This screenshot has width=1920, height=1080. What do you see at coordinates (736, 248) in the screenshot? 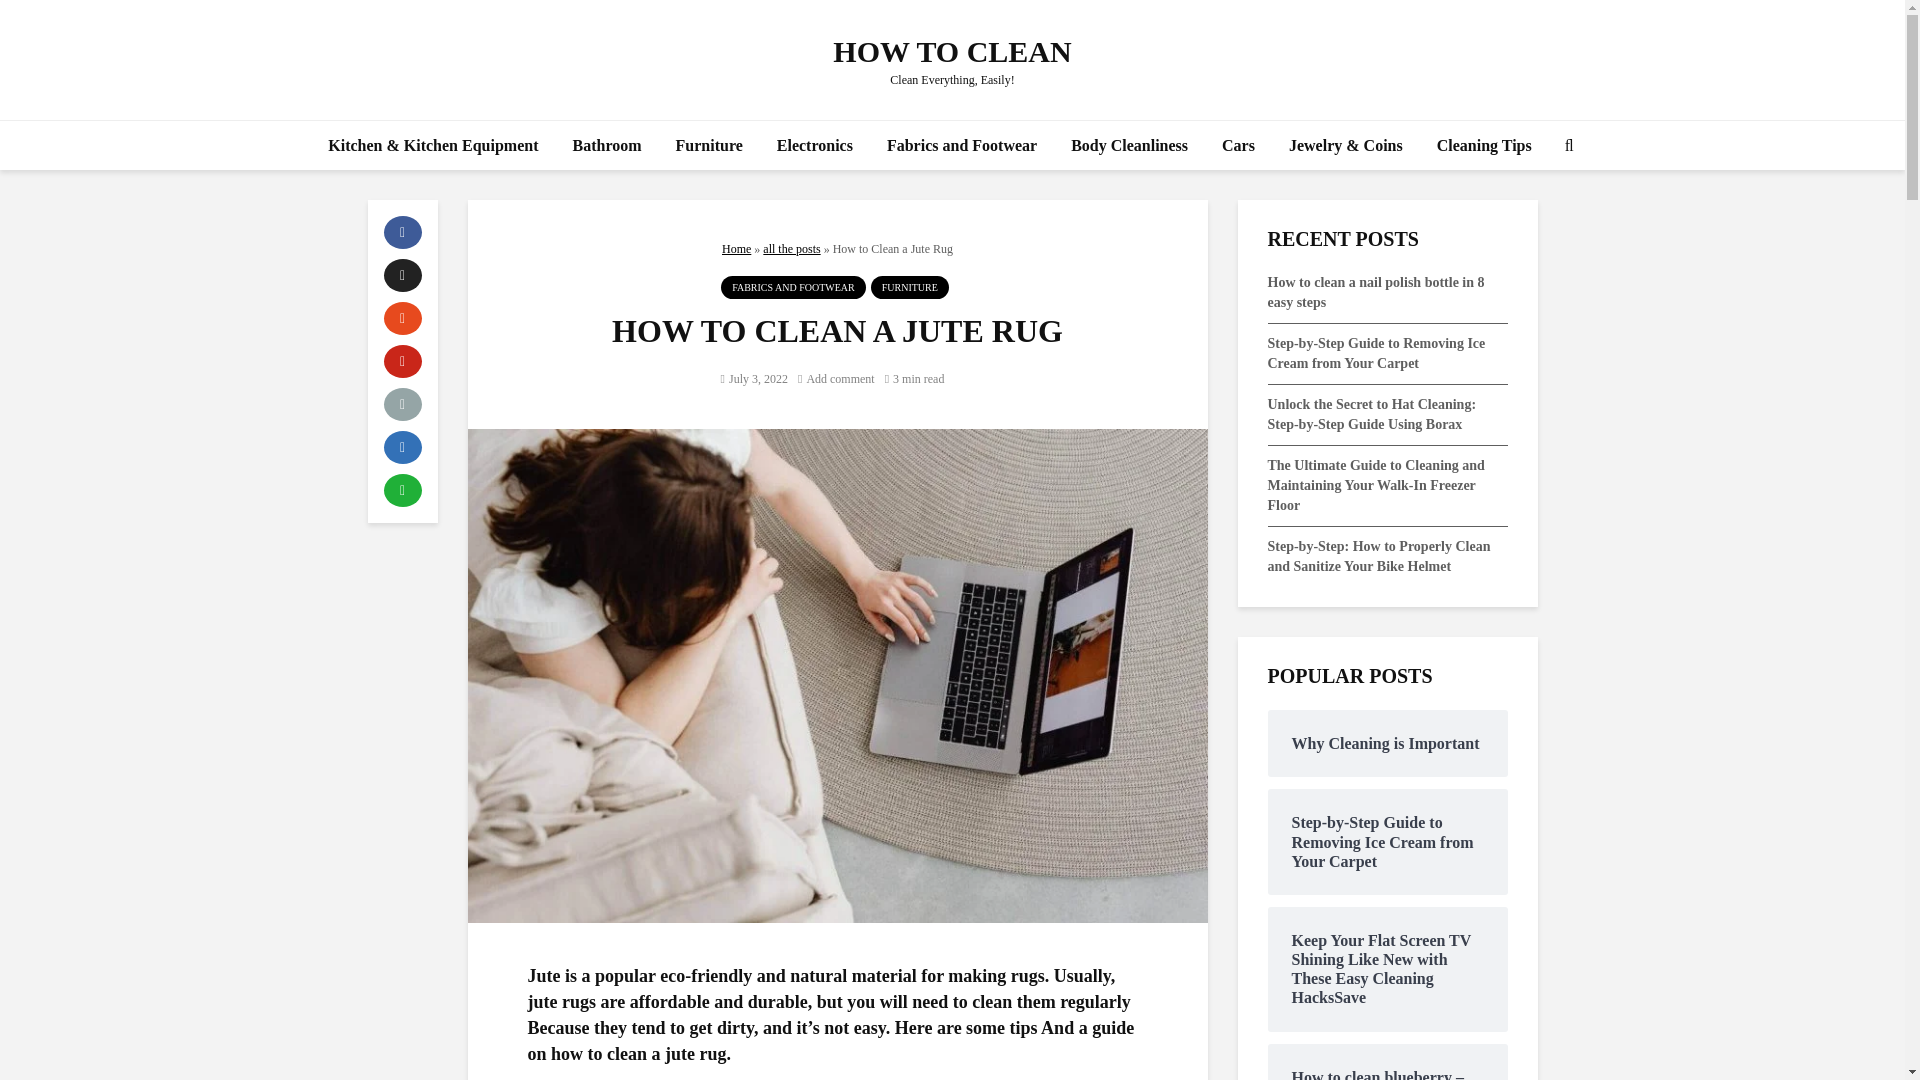
I see `Home` at bounding box center [736, 248].